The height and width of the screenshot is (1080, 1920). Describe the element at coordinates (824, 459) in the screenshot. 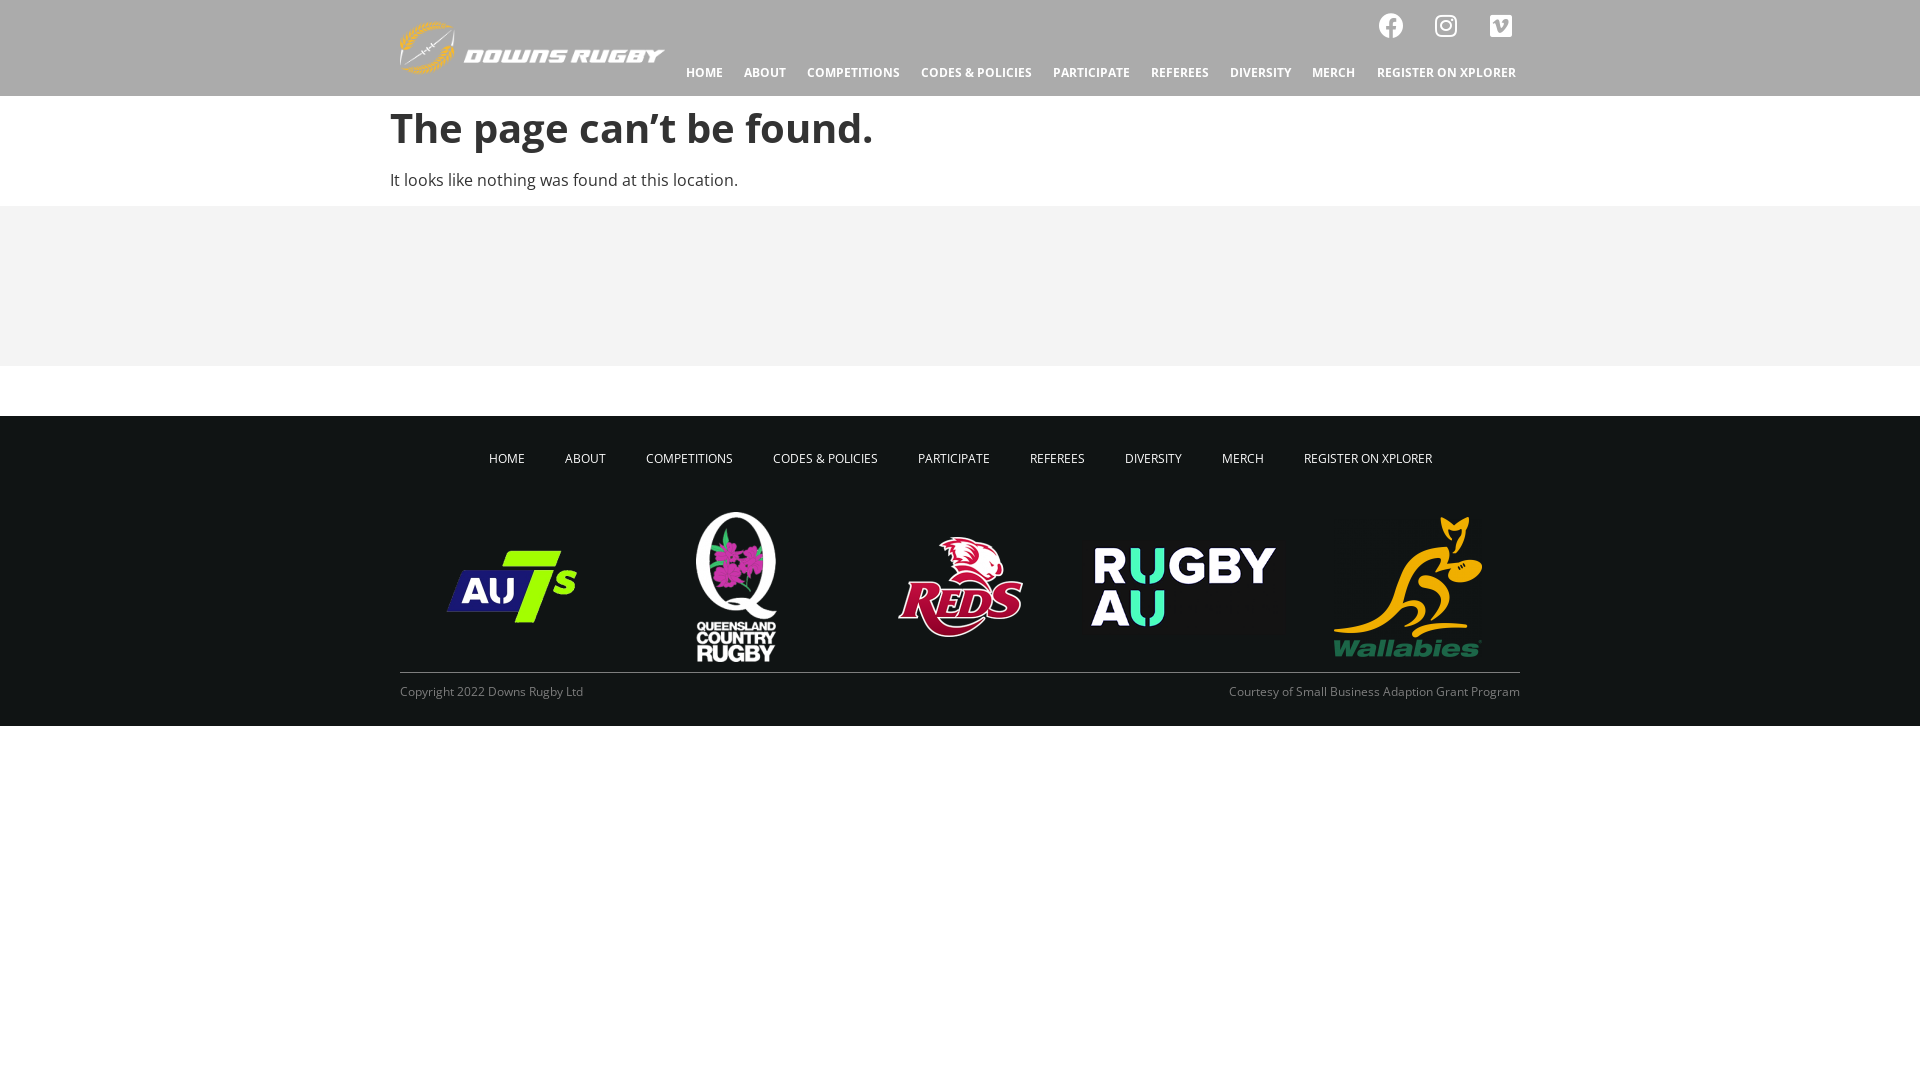

I see `CODES & POLICIES` at that location.